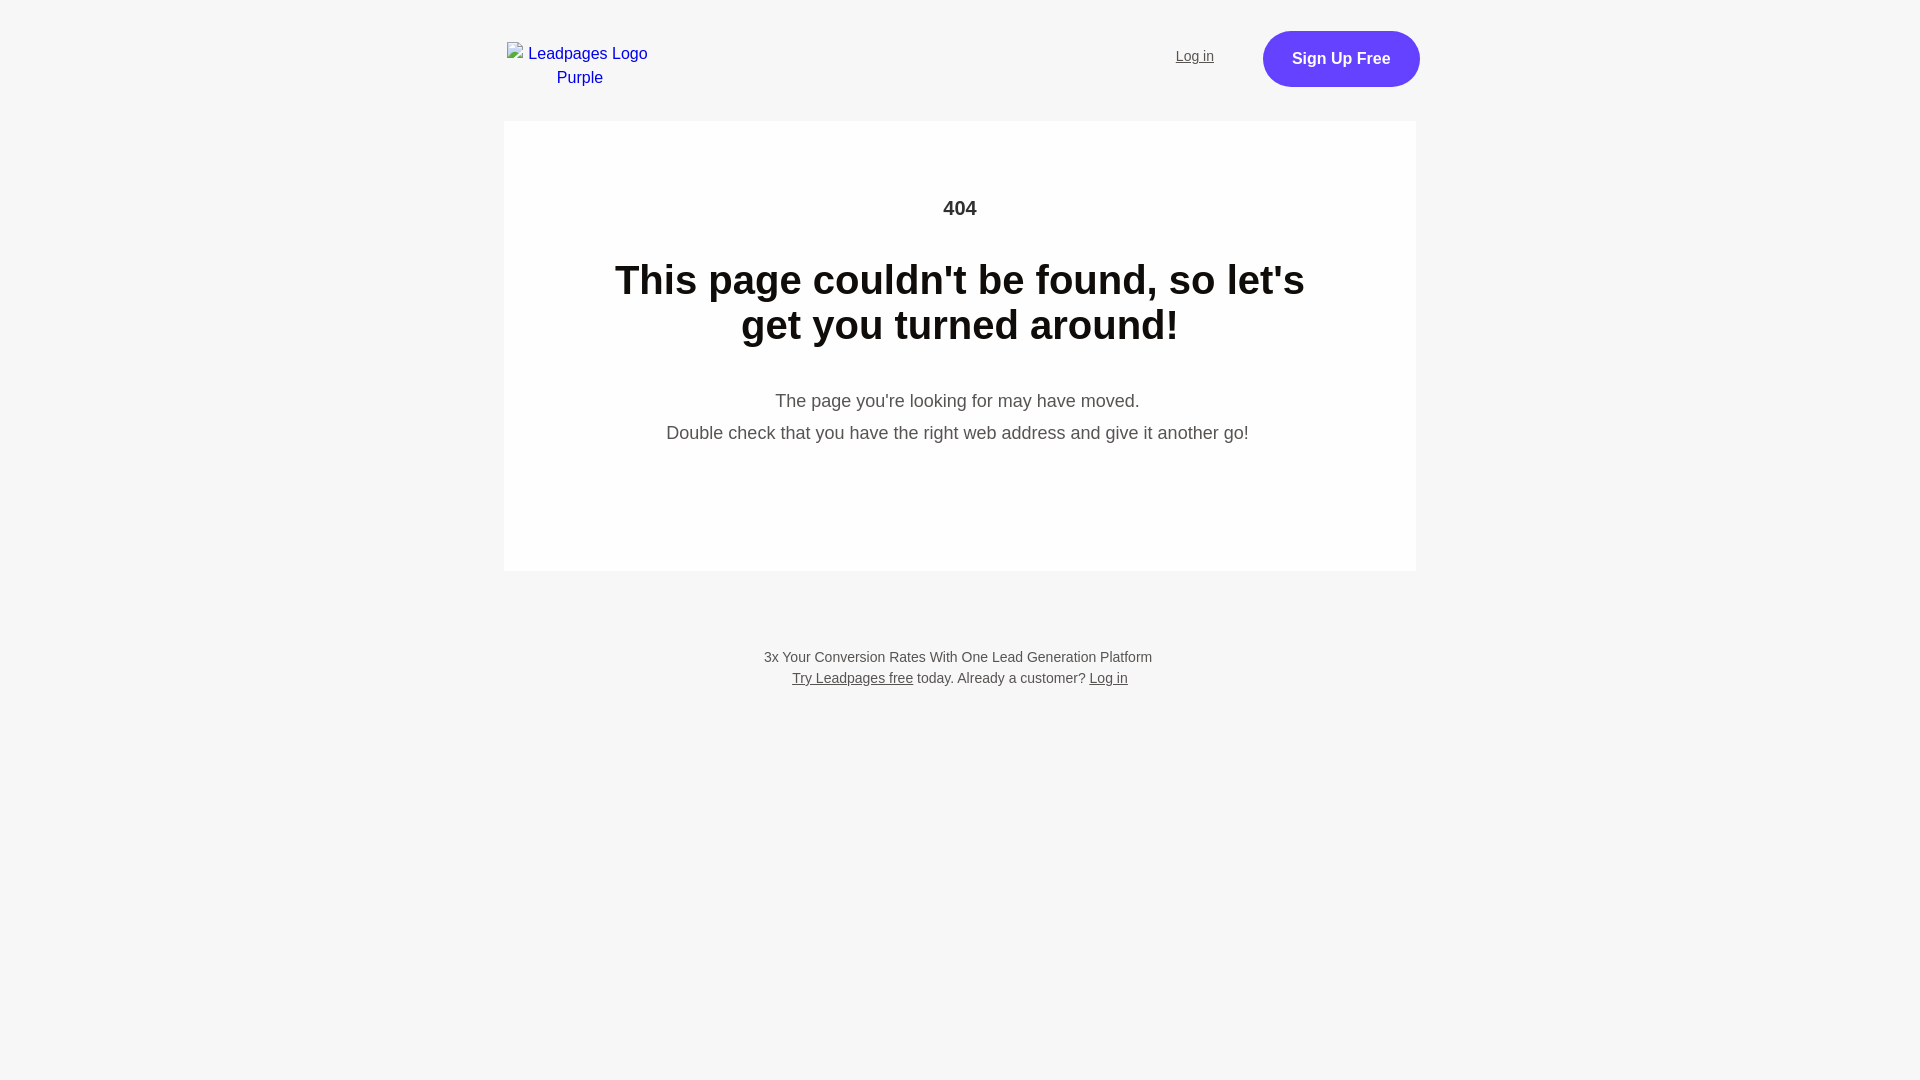 This screenshot has height=1080, width=1920. What do you see at coordinates (1044, 44) in the screenshot?
I see `Our Verse of the Day` at bounding box center [1044, 44].